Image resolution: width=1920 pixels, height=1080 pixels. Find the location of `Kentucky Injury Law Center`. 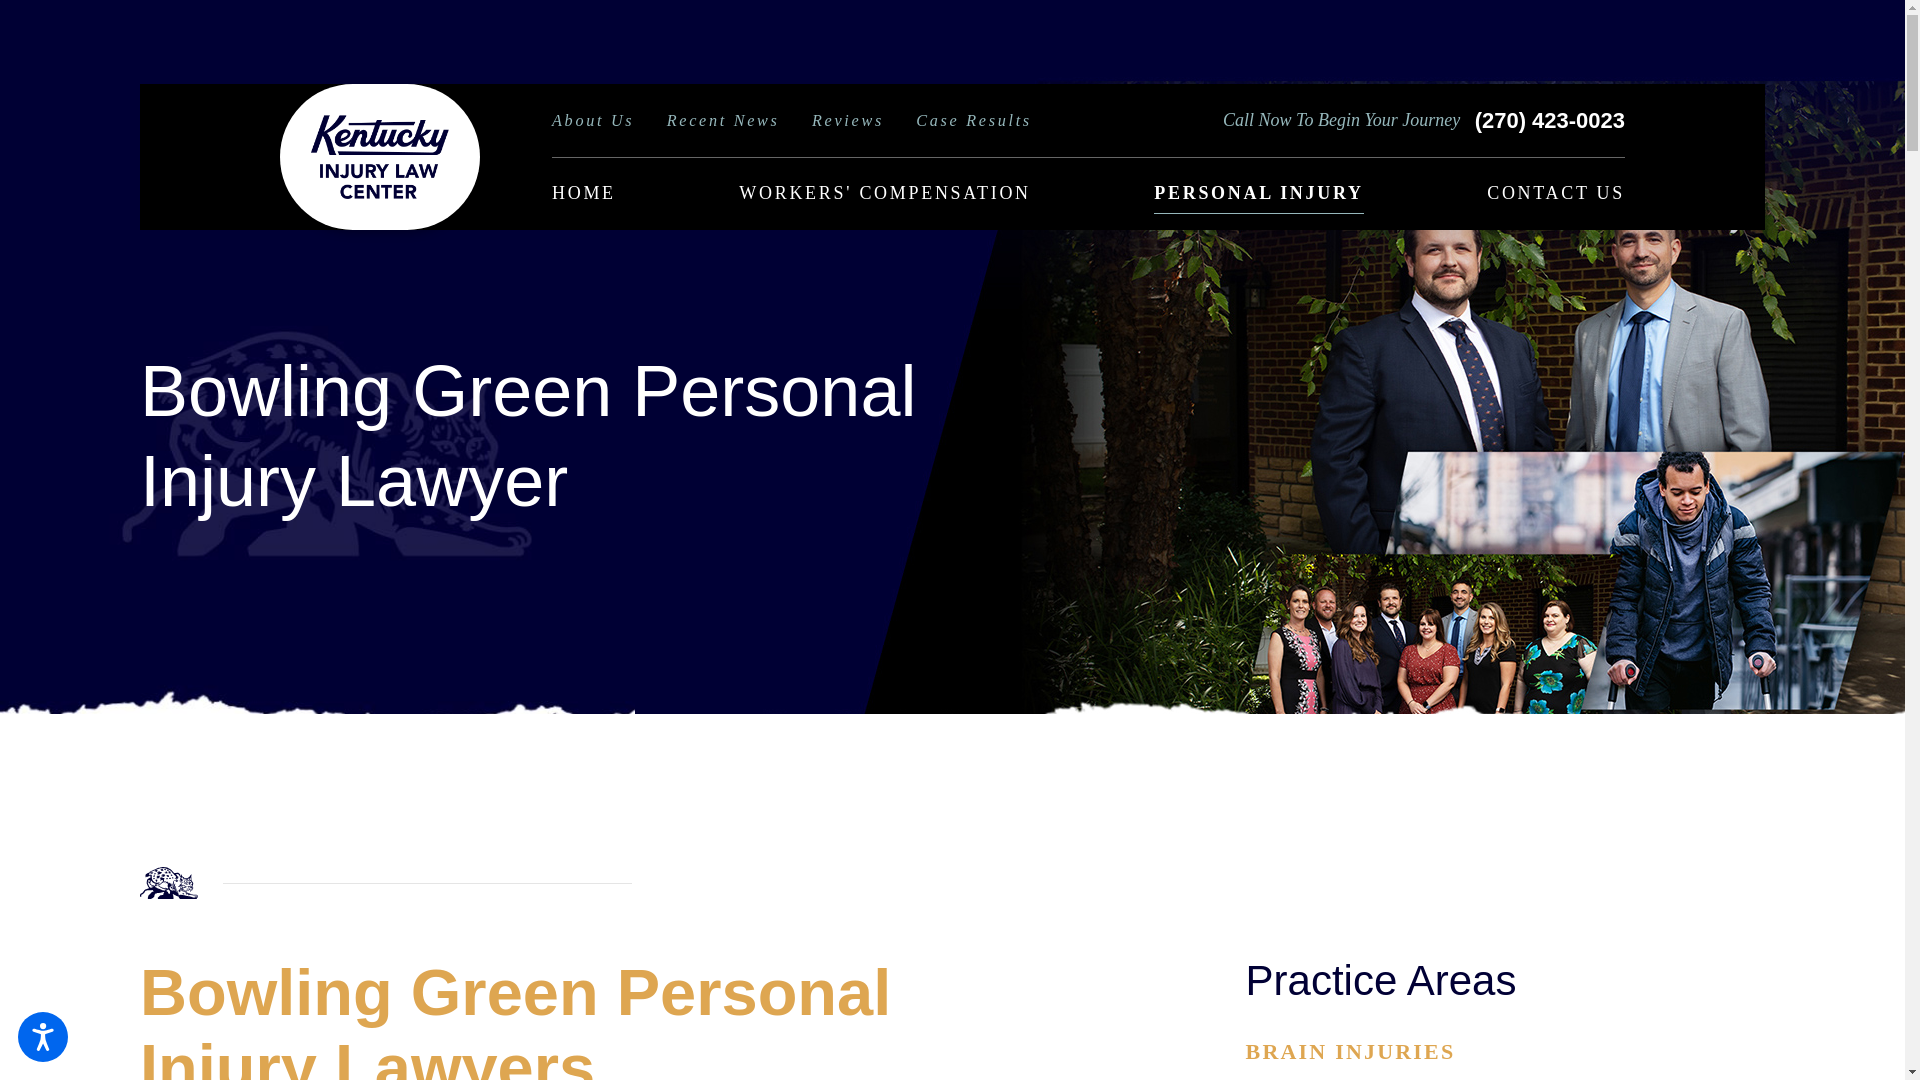

Kentucky Injury Law Center is located at coordinates (380, 156).